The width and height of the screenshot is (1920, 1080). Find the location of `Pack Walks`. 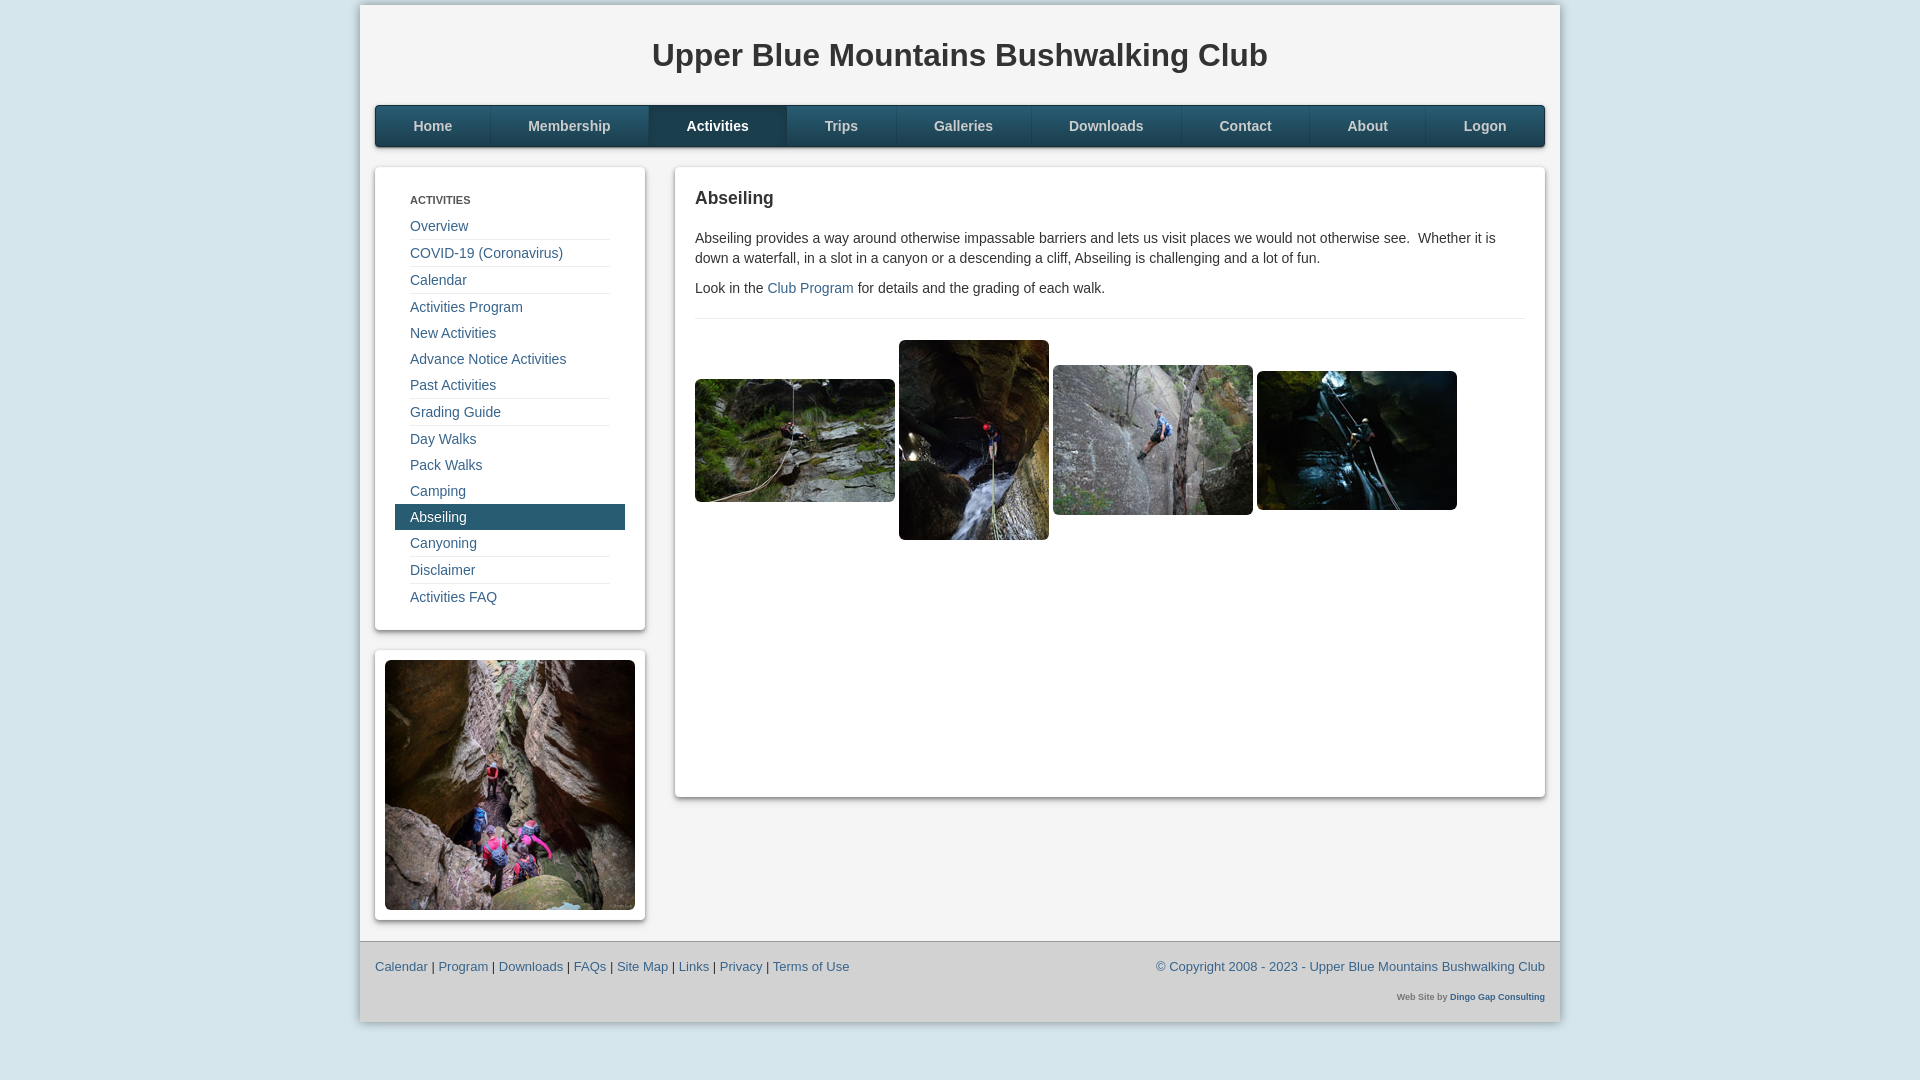

Pack Walks is located at coordinates (510, 465).